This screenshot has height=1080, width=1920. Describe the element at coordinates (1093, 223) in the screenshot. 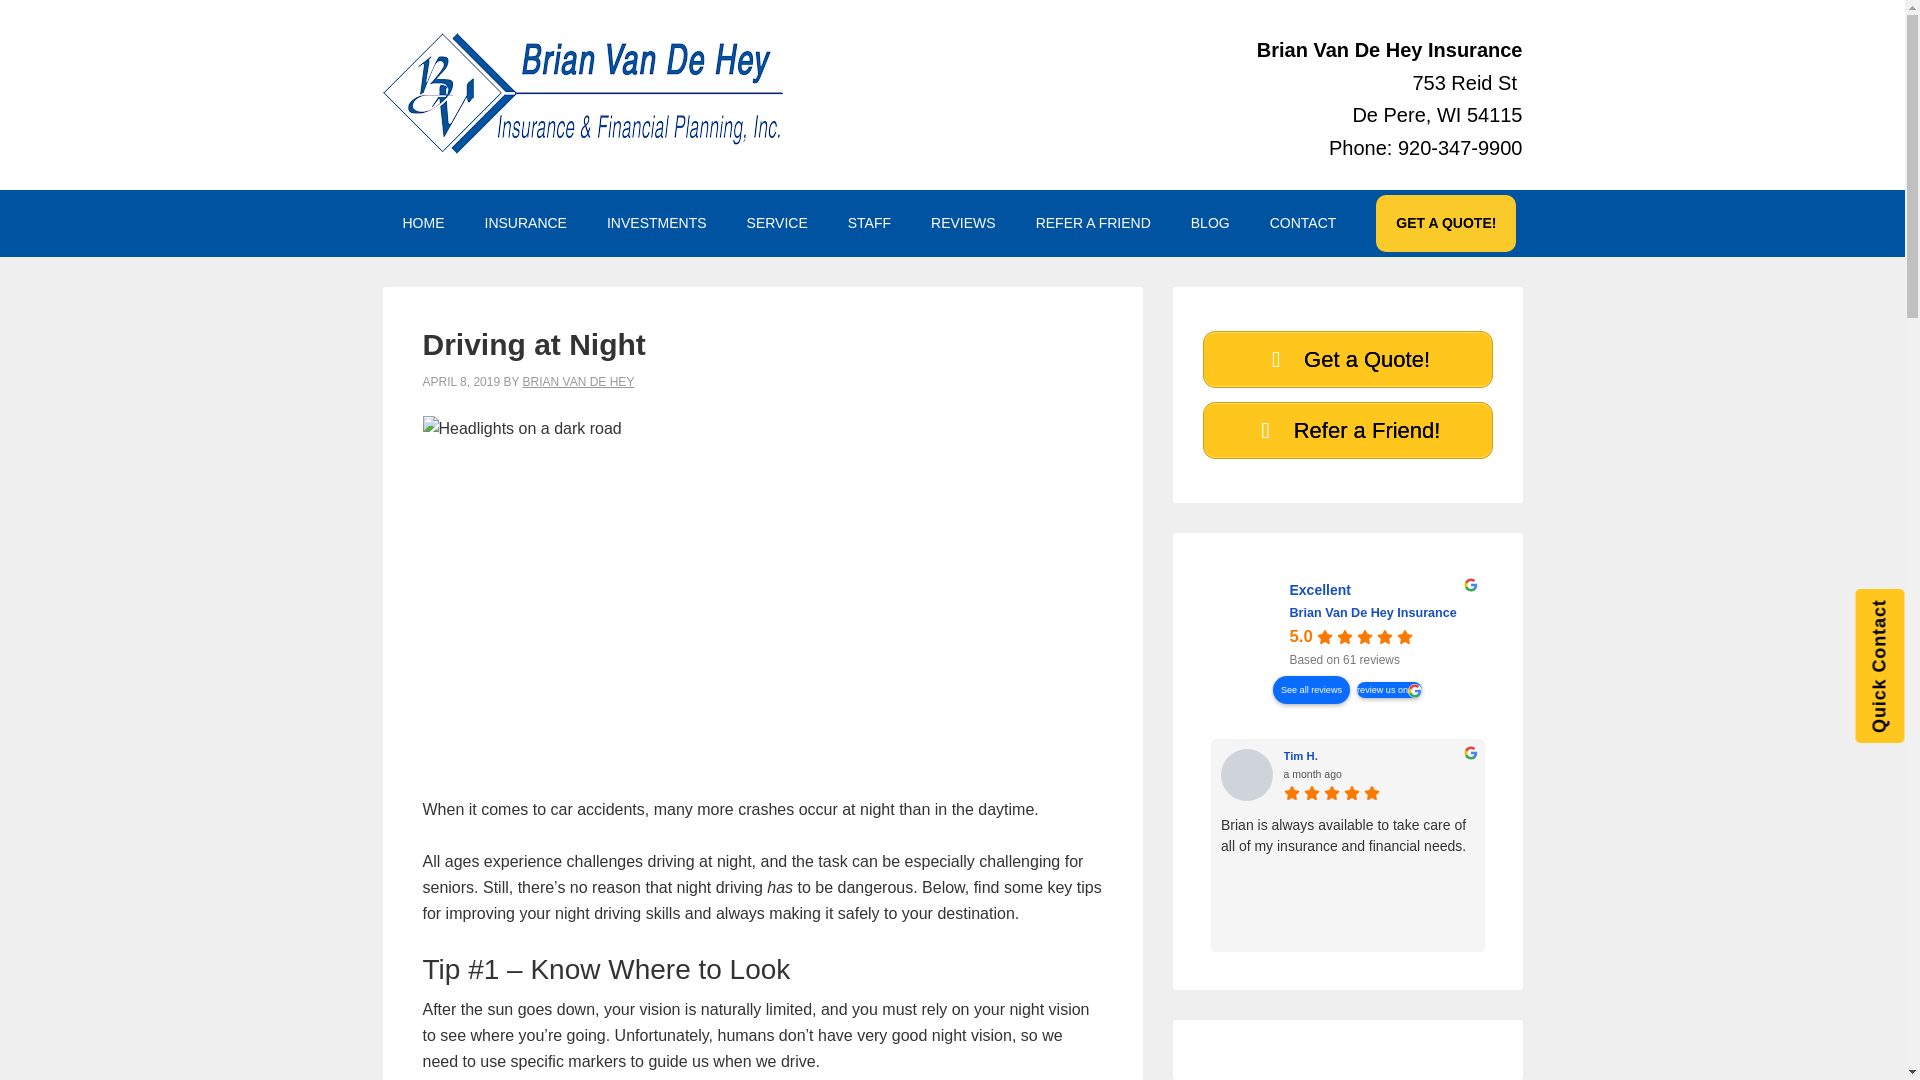

I see `REFER A FRIEND` at that location.